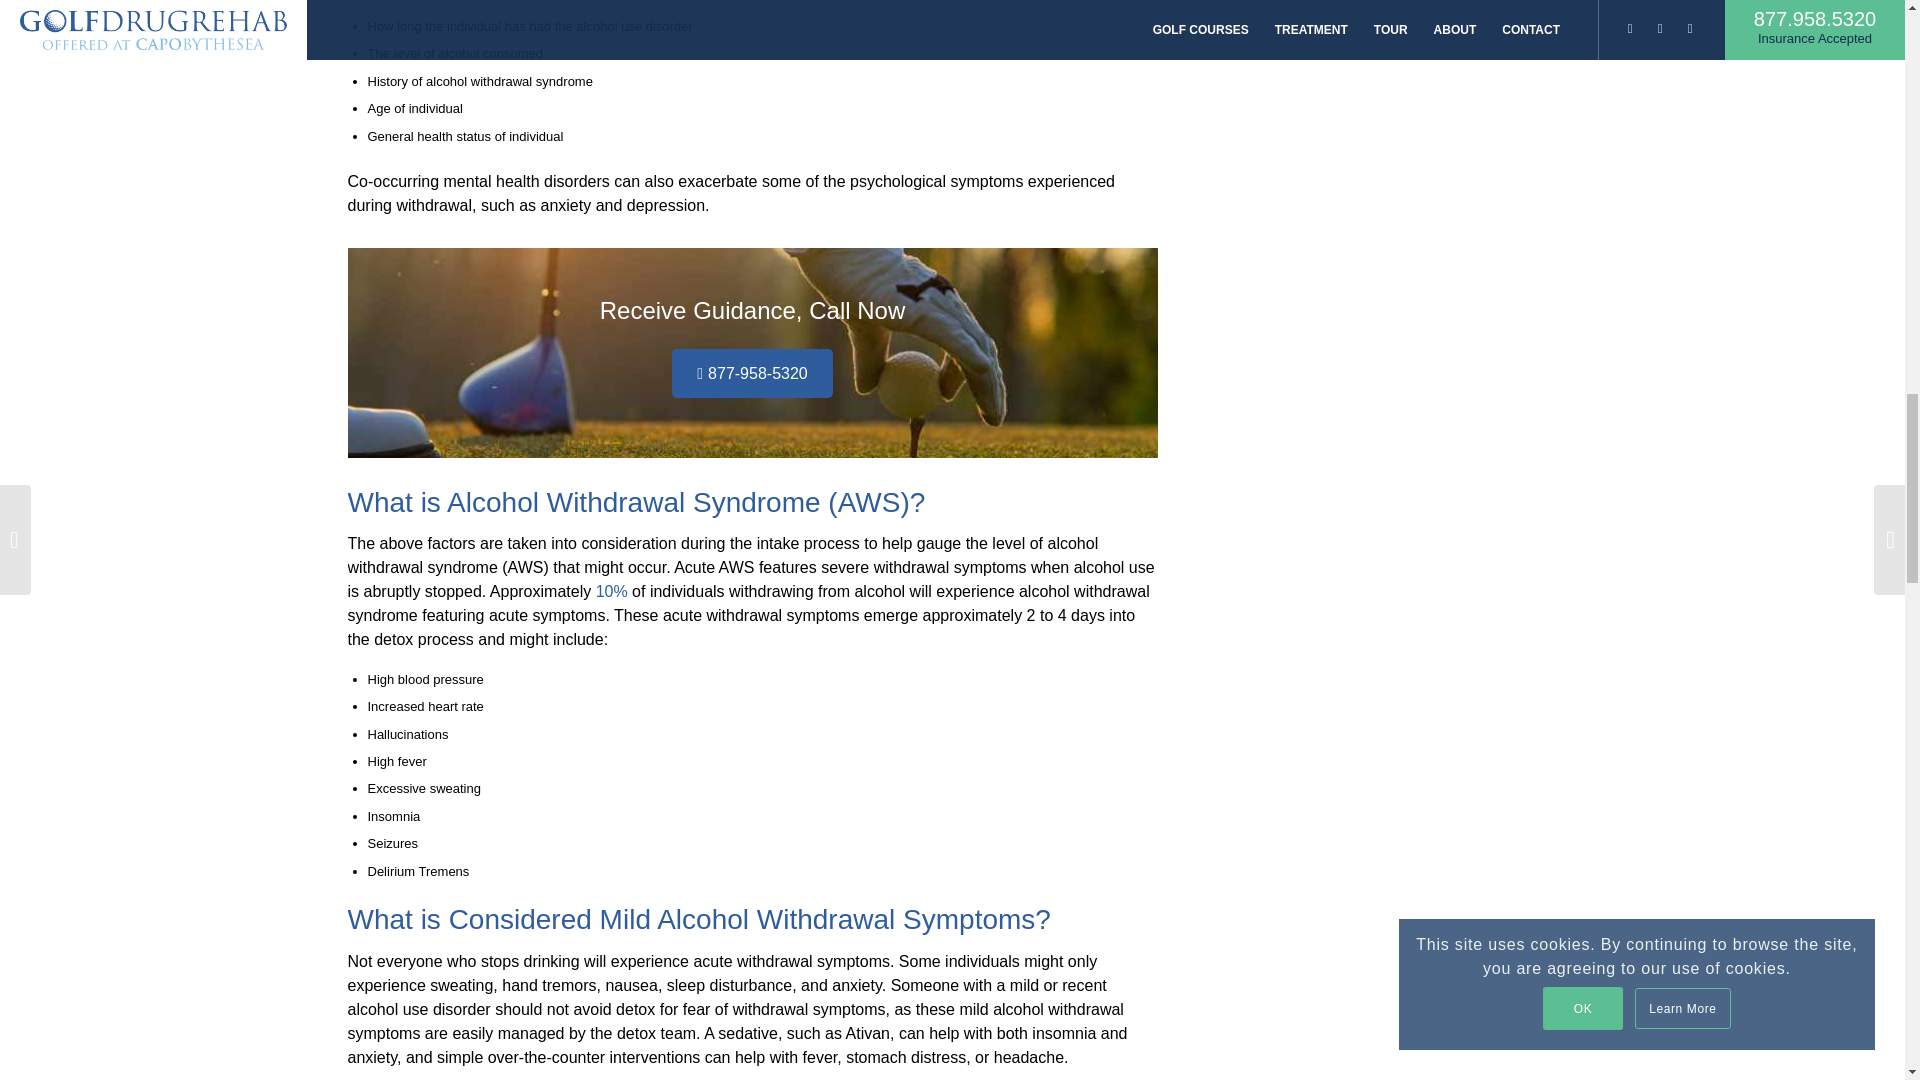 The width and height of the screenshot is (1920, 1080). Describe the element at coordinates (752, 373) in the screenshot. I see `877-958-5320` at that location.